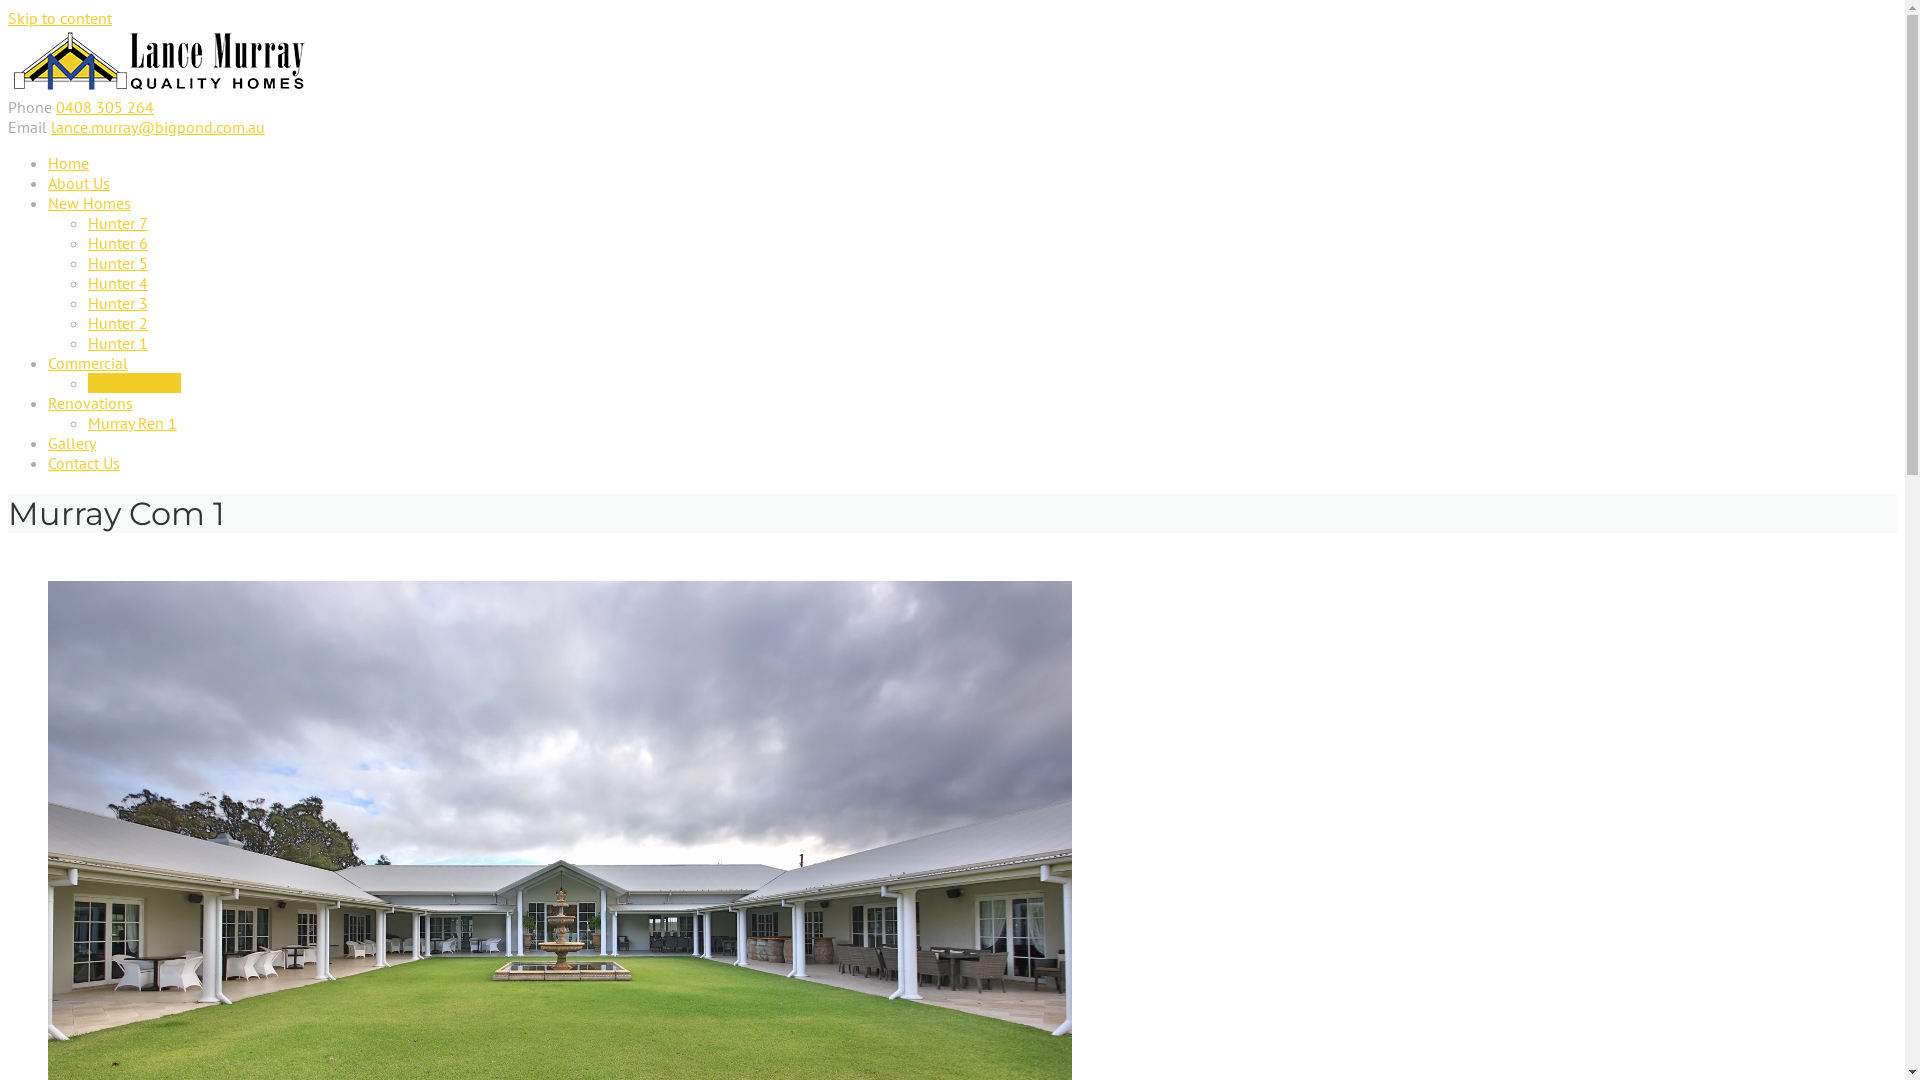 This screenshot has height=1080, width=1920. Describe the element at coordinates (158, 87) in the screenshot. I see `Lance Murray Quality Homes` at that location.